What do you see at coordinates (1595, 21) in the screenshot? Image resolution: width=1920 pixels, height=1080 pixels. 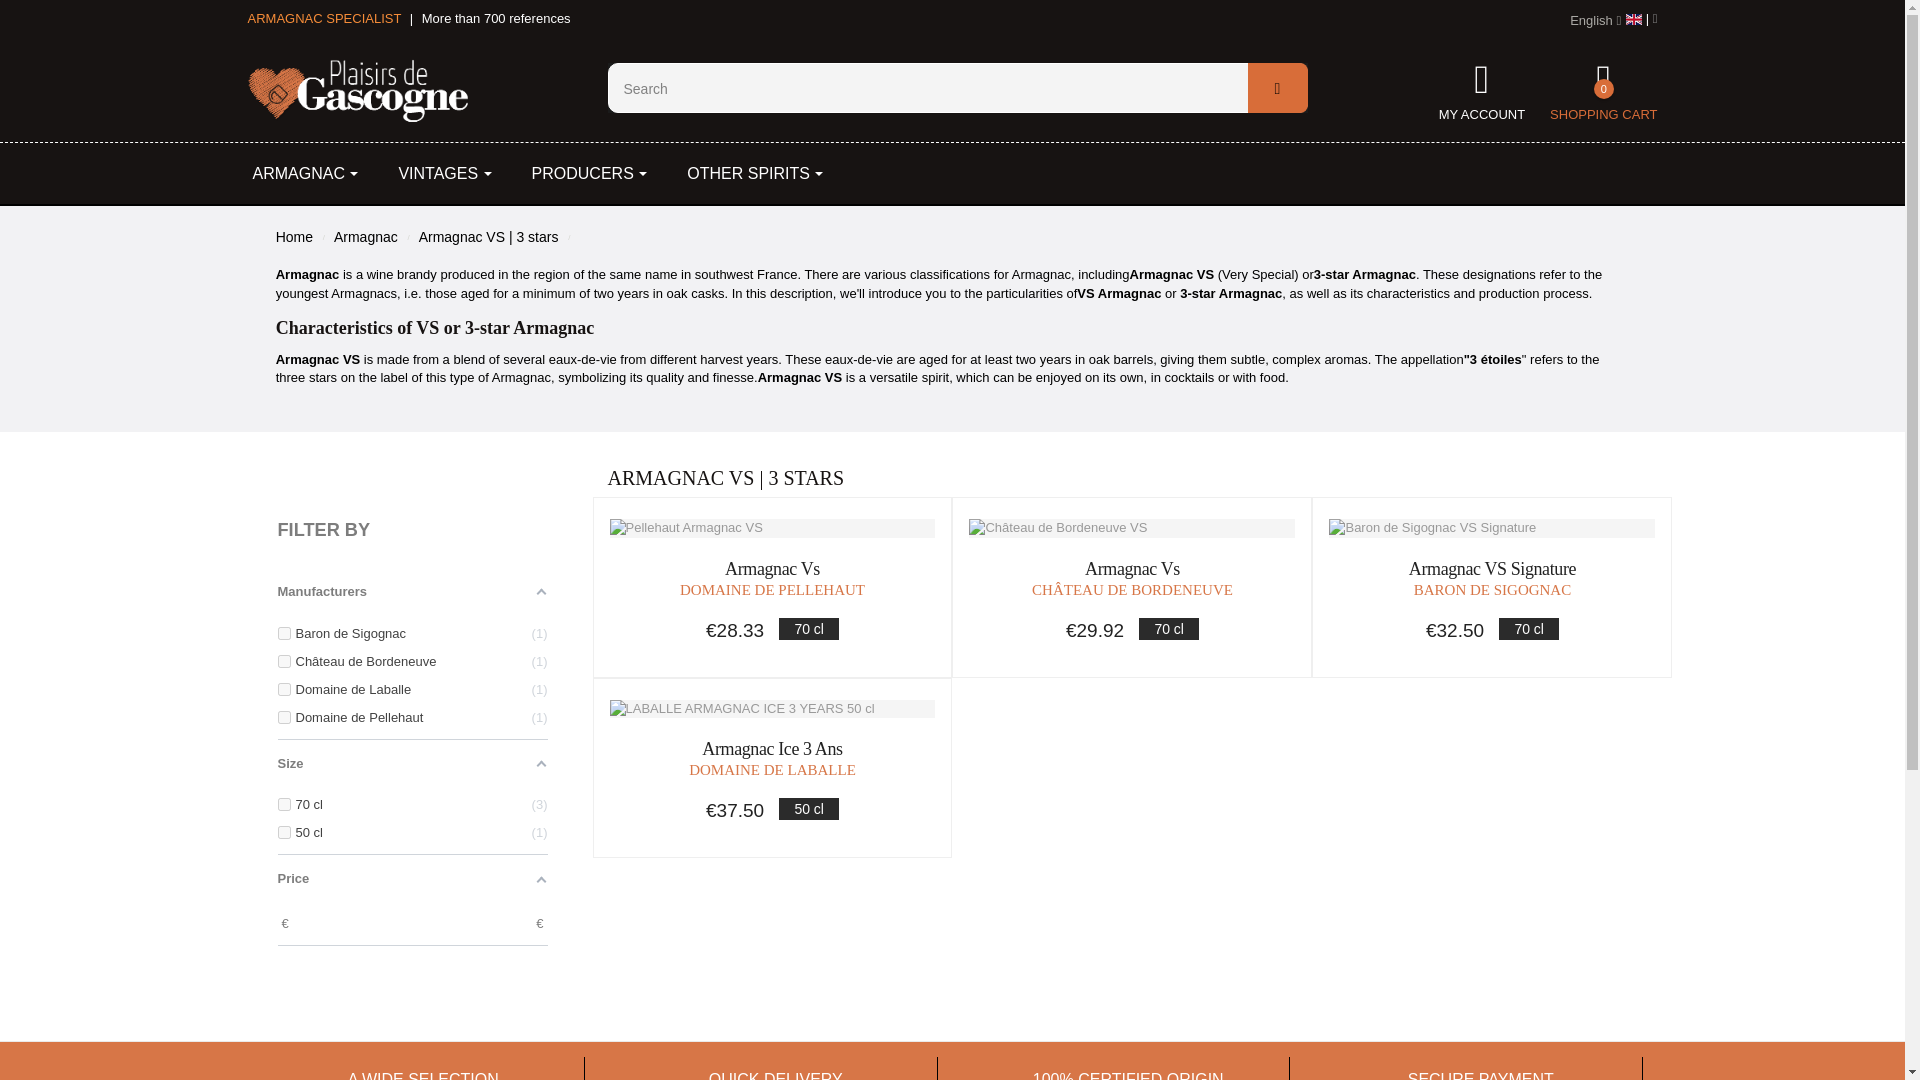 I see `Language` at bounding box center [1595, 21].